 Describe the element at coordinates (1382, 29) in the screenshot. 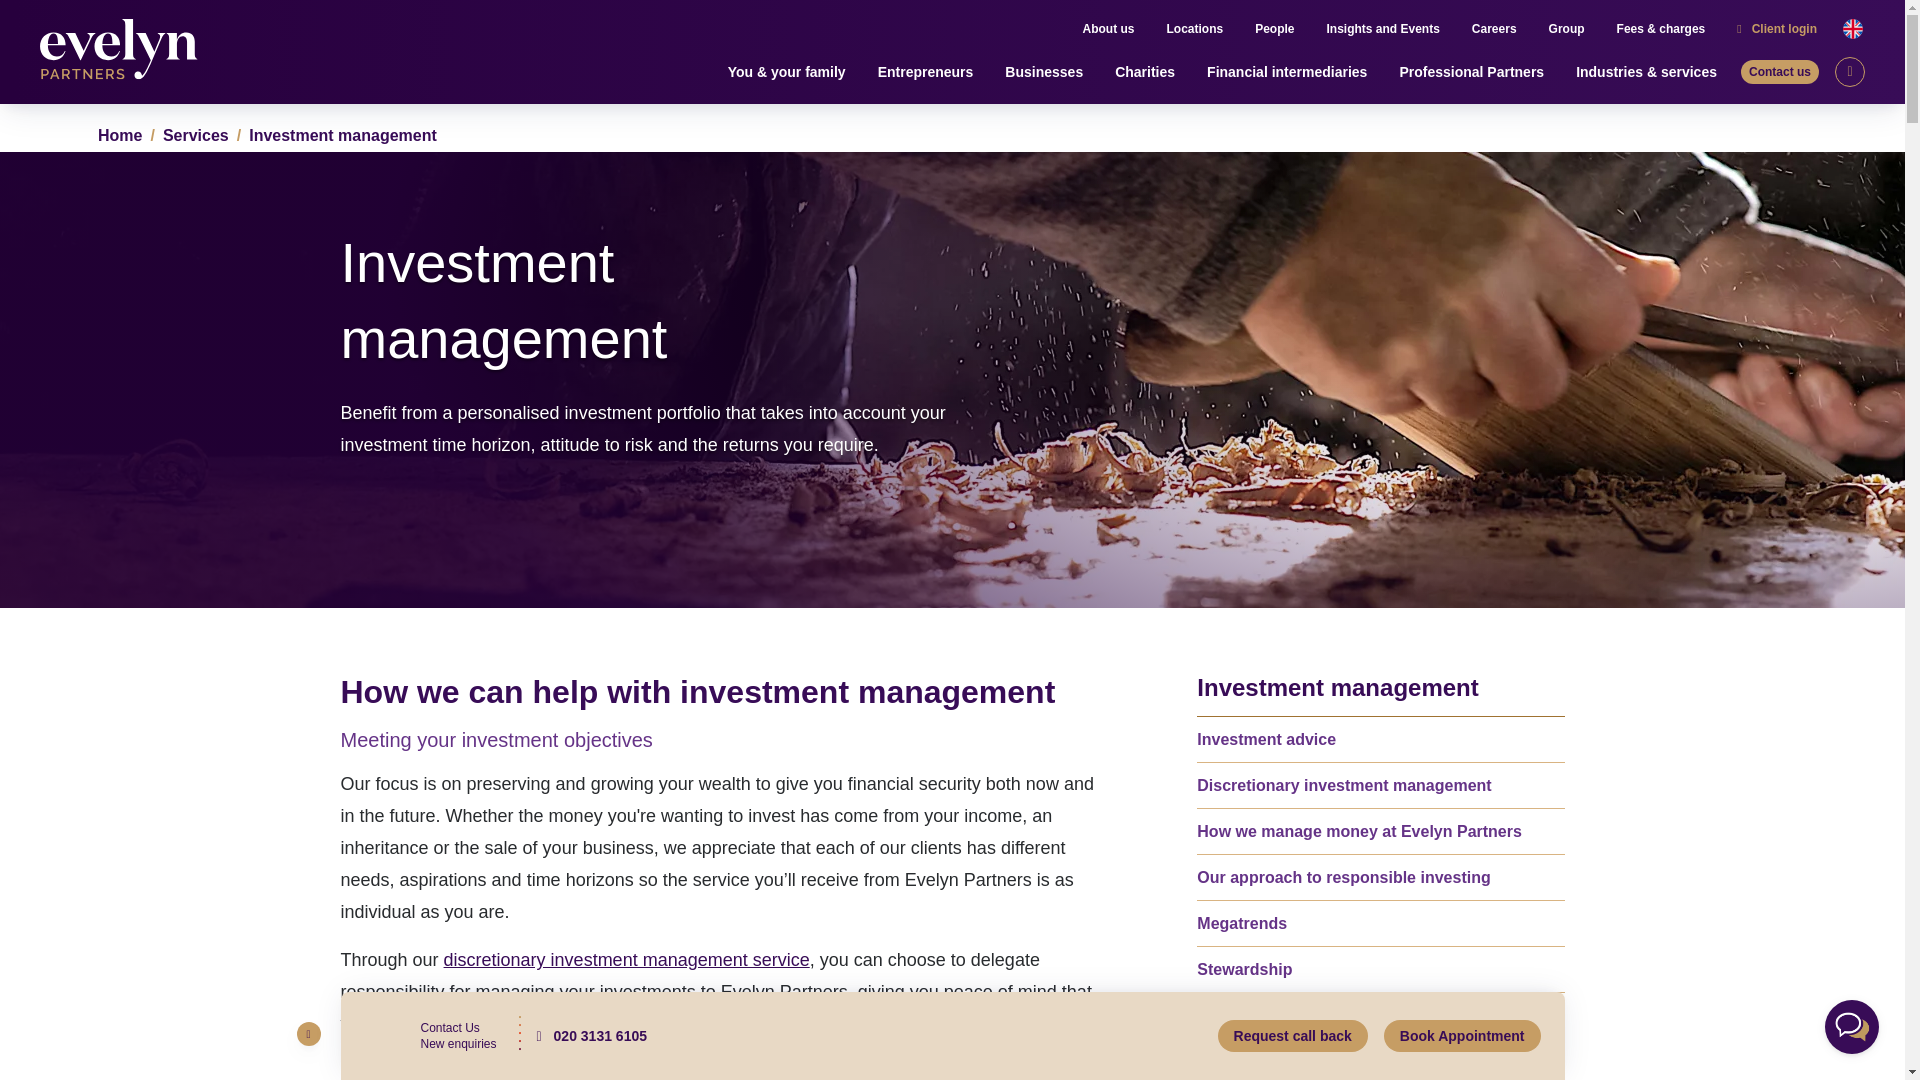

I see `Insights and Events` at that location.